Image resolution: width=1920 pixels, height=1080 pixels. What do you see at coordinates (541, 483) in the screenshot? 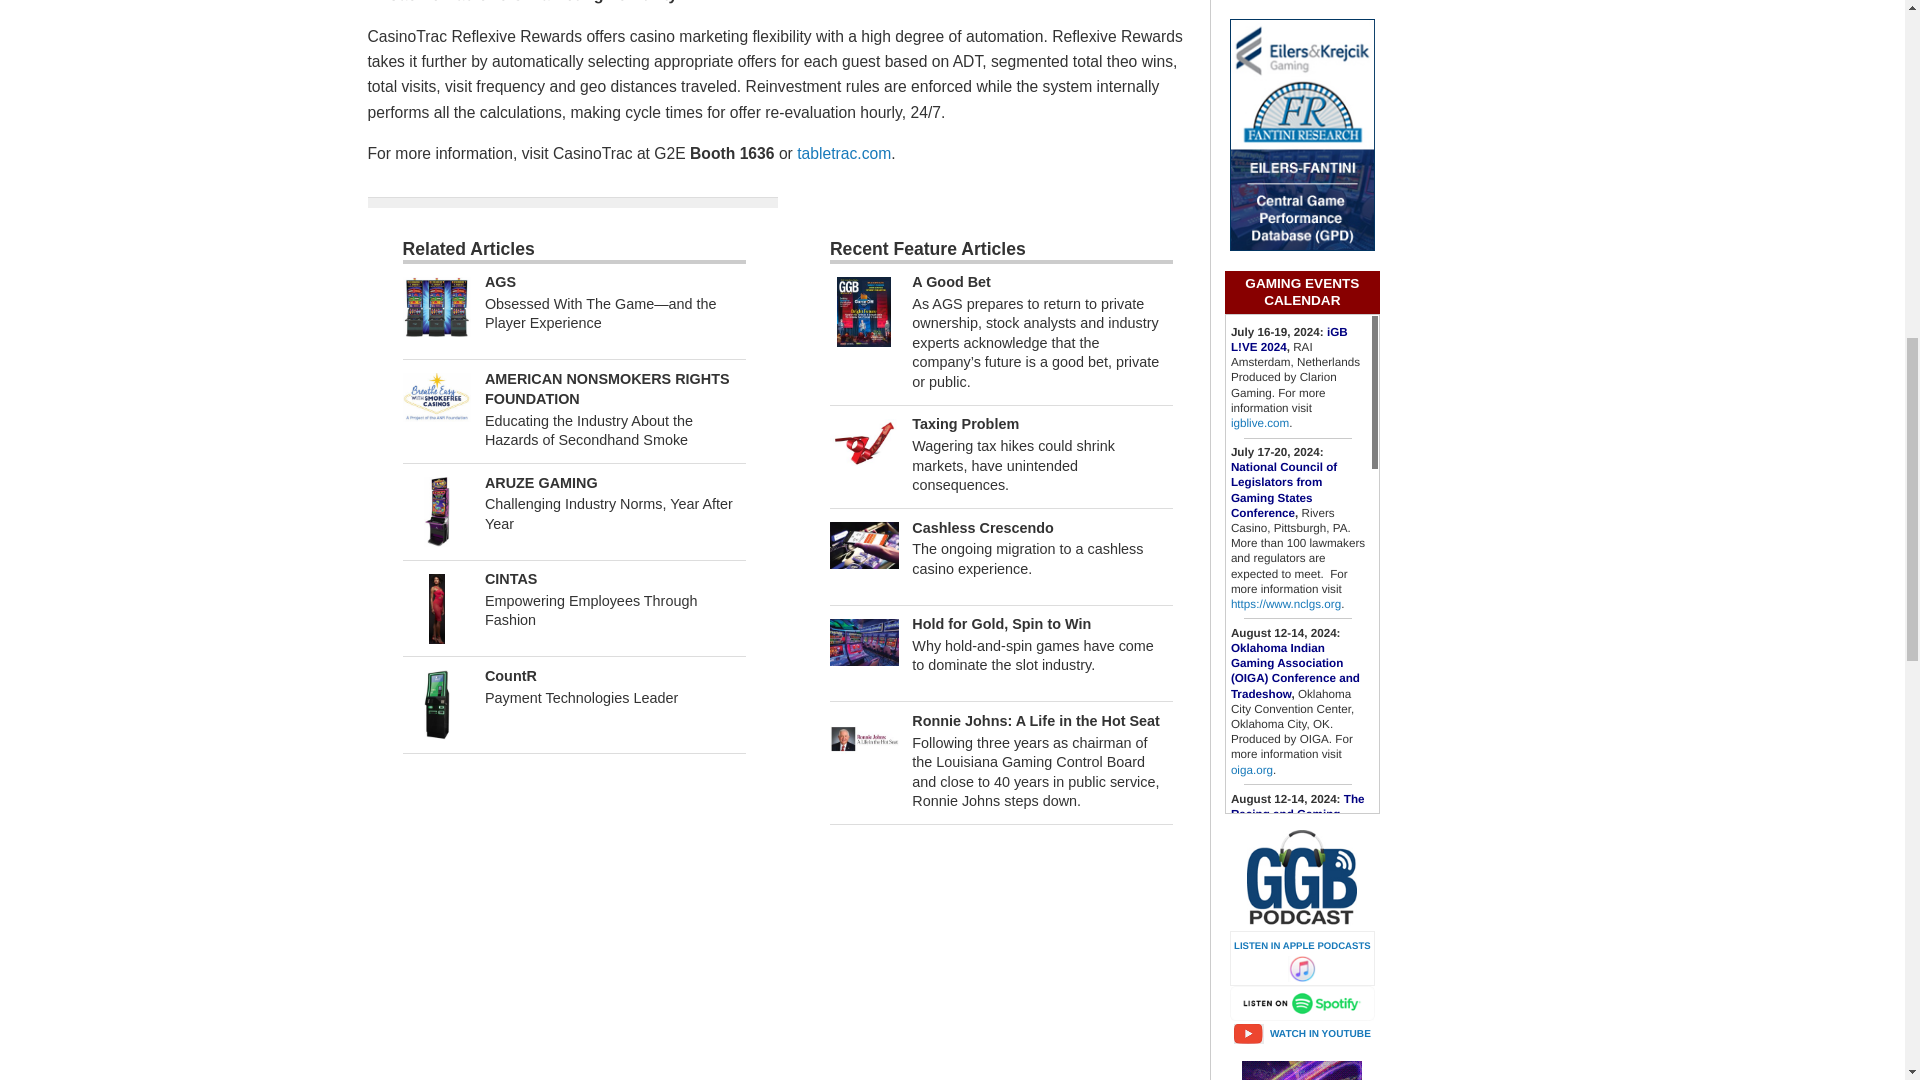
I see `ARUZE GAMING` at bounding box center [541, 483].